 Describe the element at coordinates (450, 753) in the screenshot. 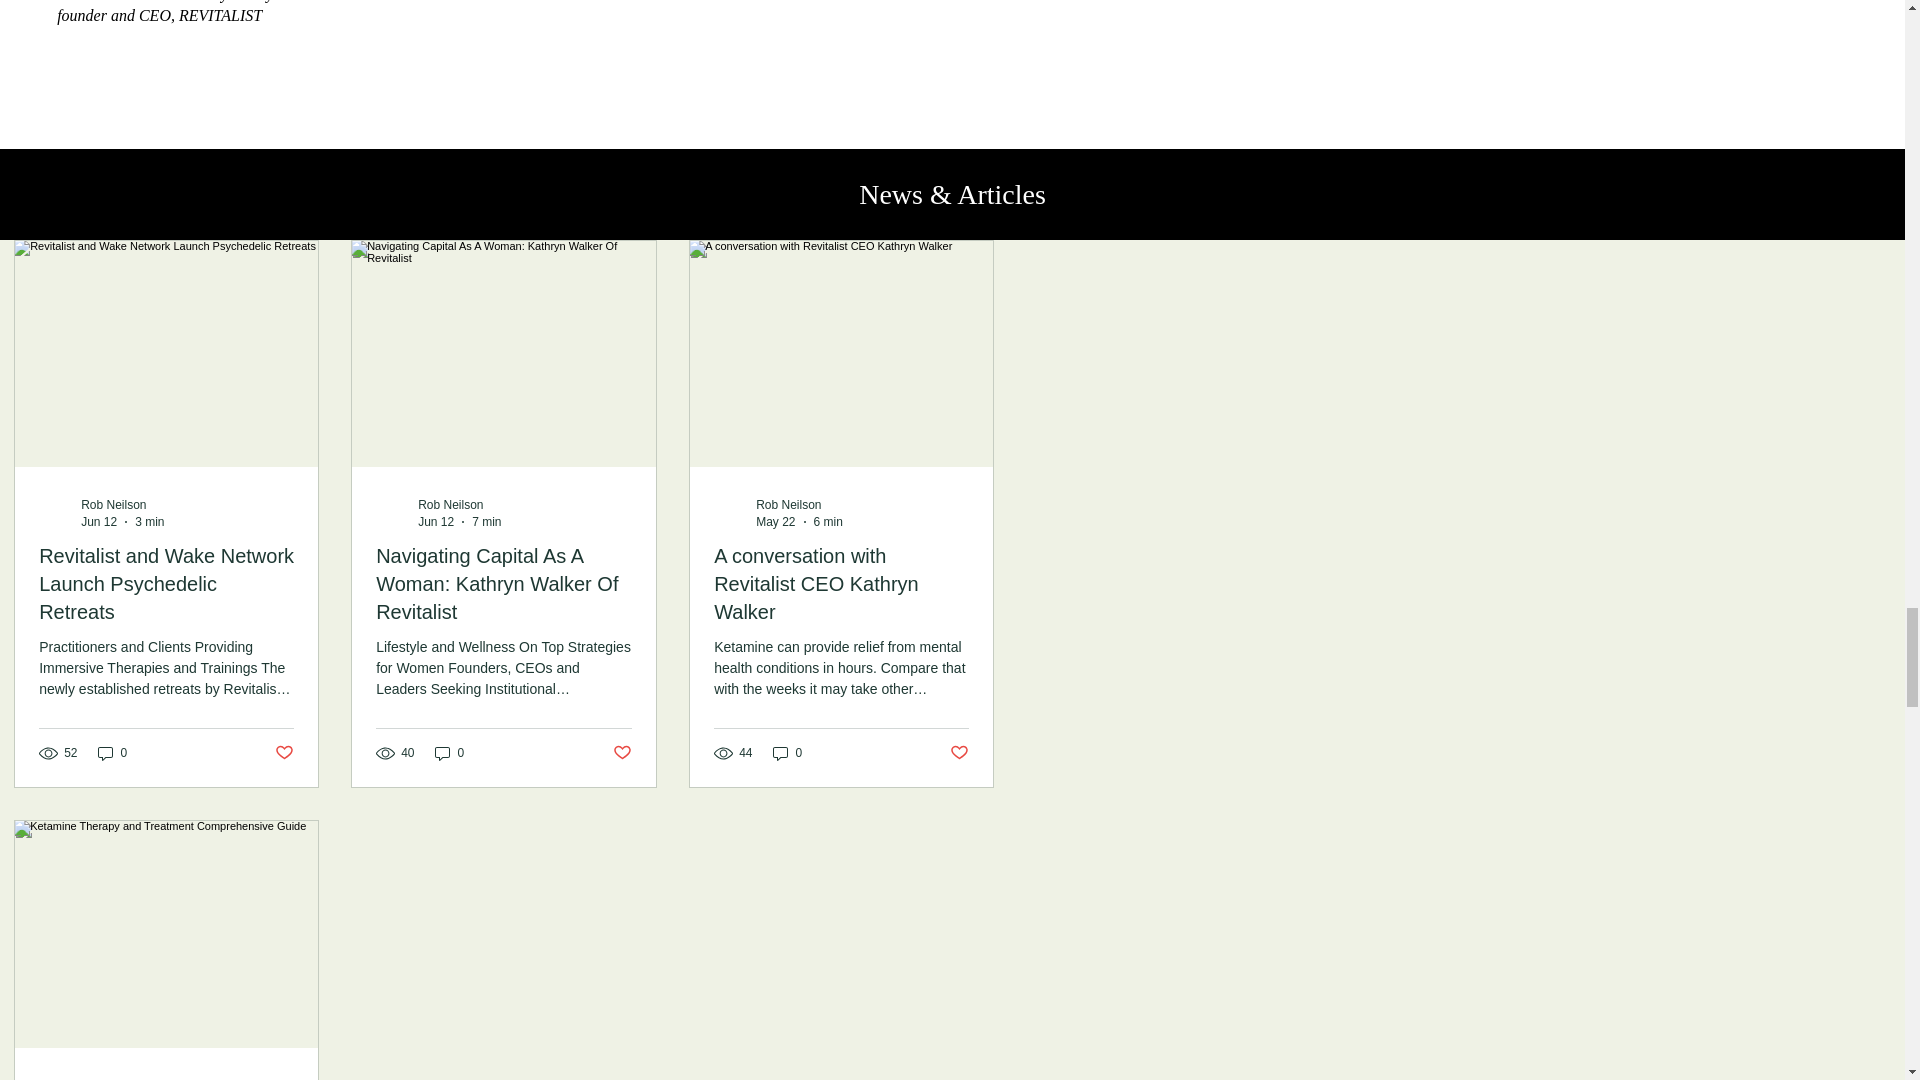

I see `0` at that location.